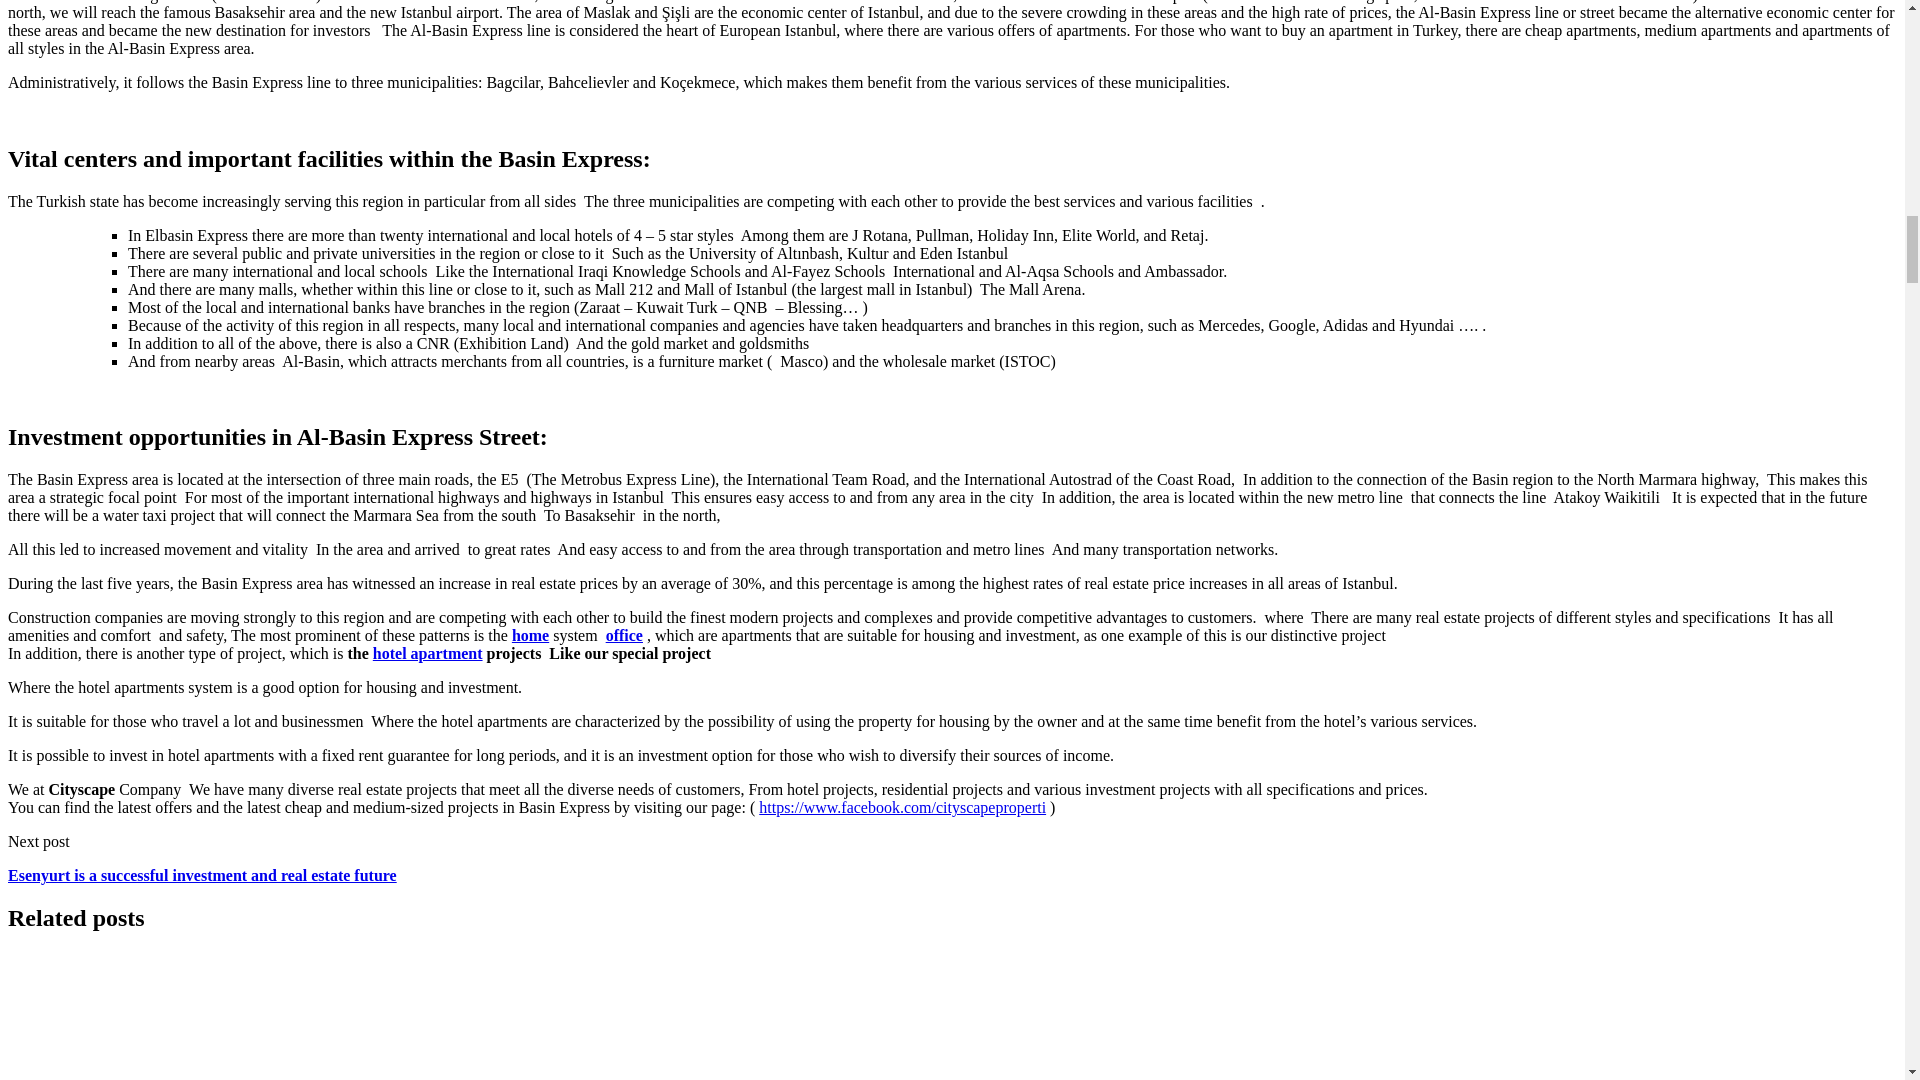 The height and width of the screenshot is (1080, 1920). Describe the element at coordinates (624, 635) in the screenshot. I see `office` at that location.